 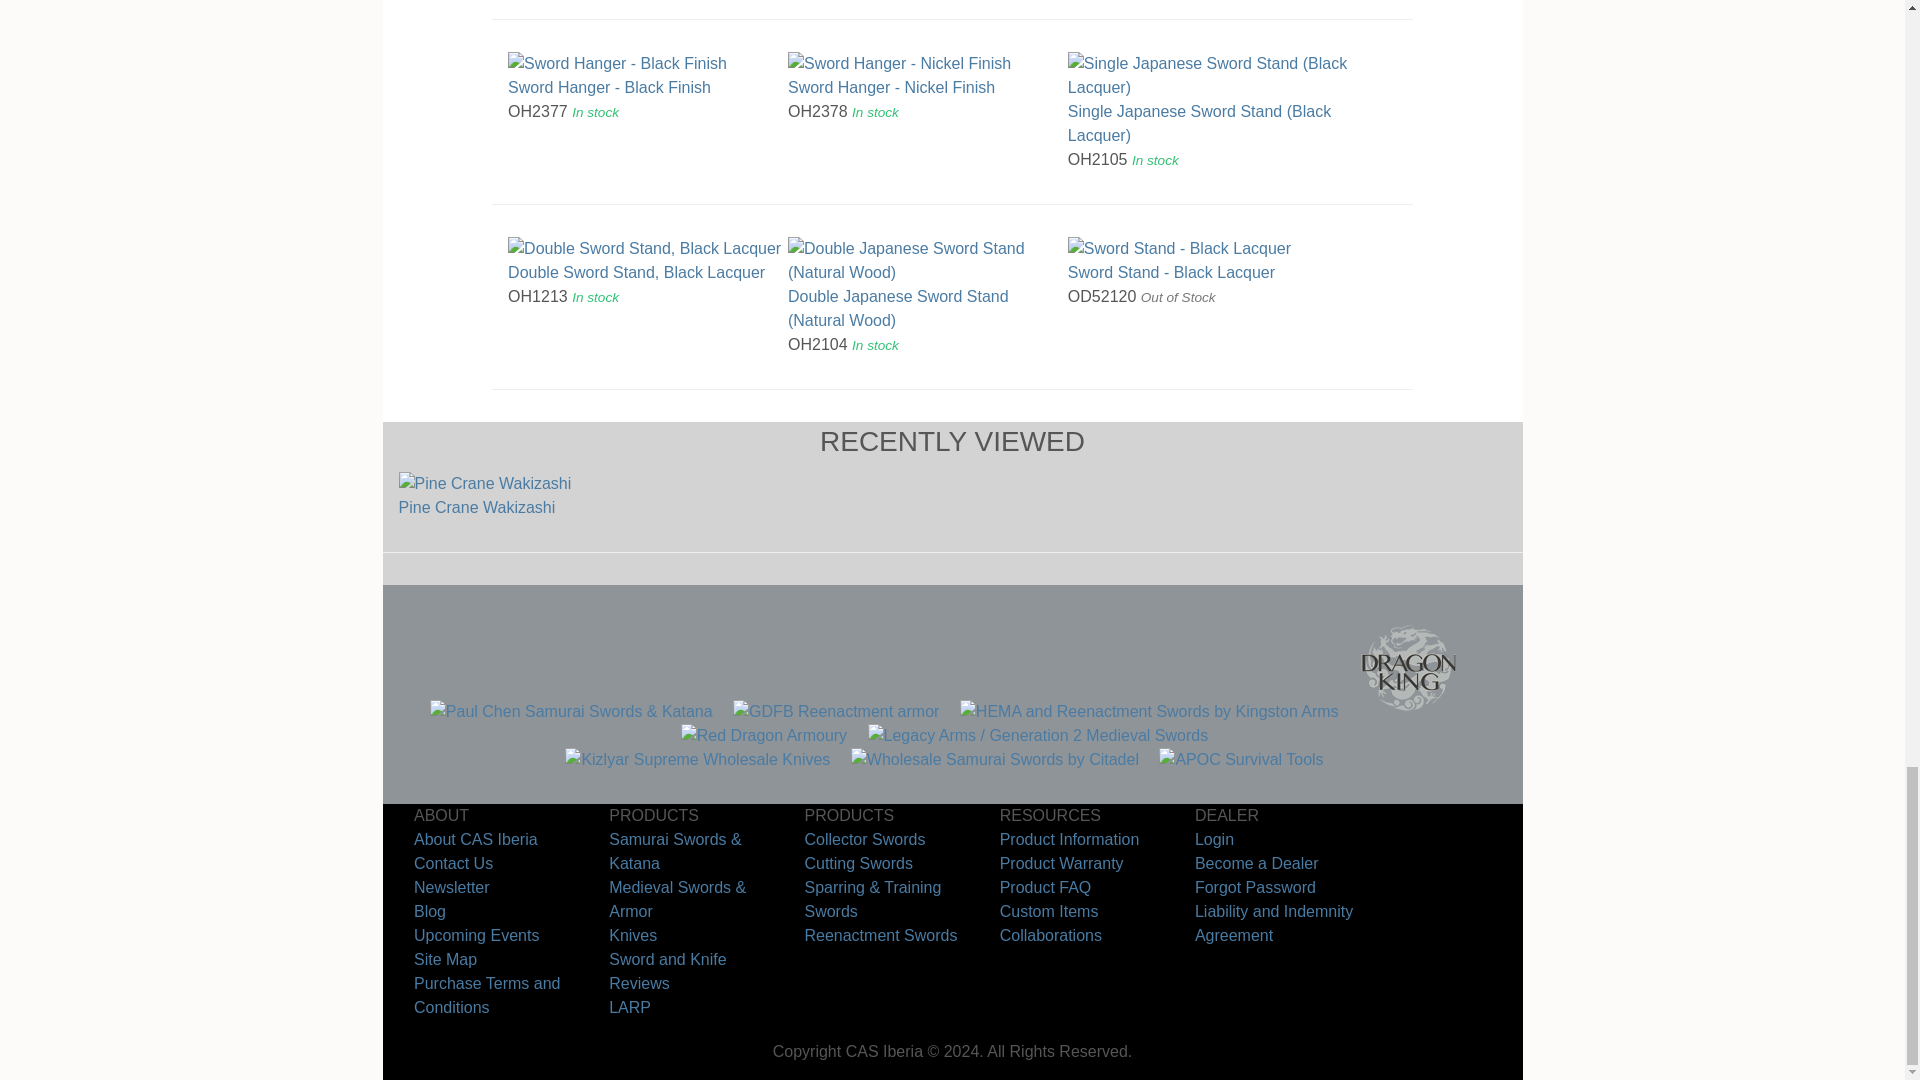 I want to click on Red Dragon HEMA Supply, so click(x=764, y=735).